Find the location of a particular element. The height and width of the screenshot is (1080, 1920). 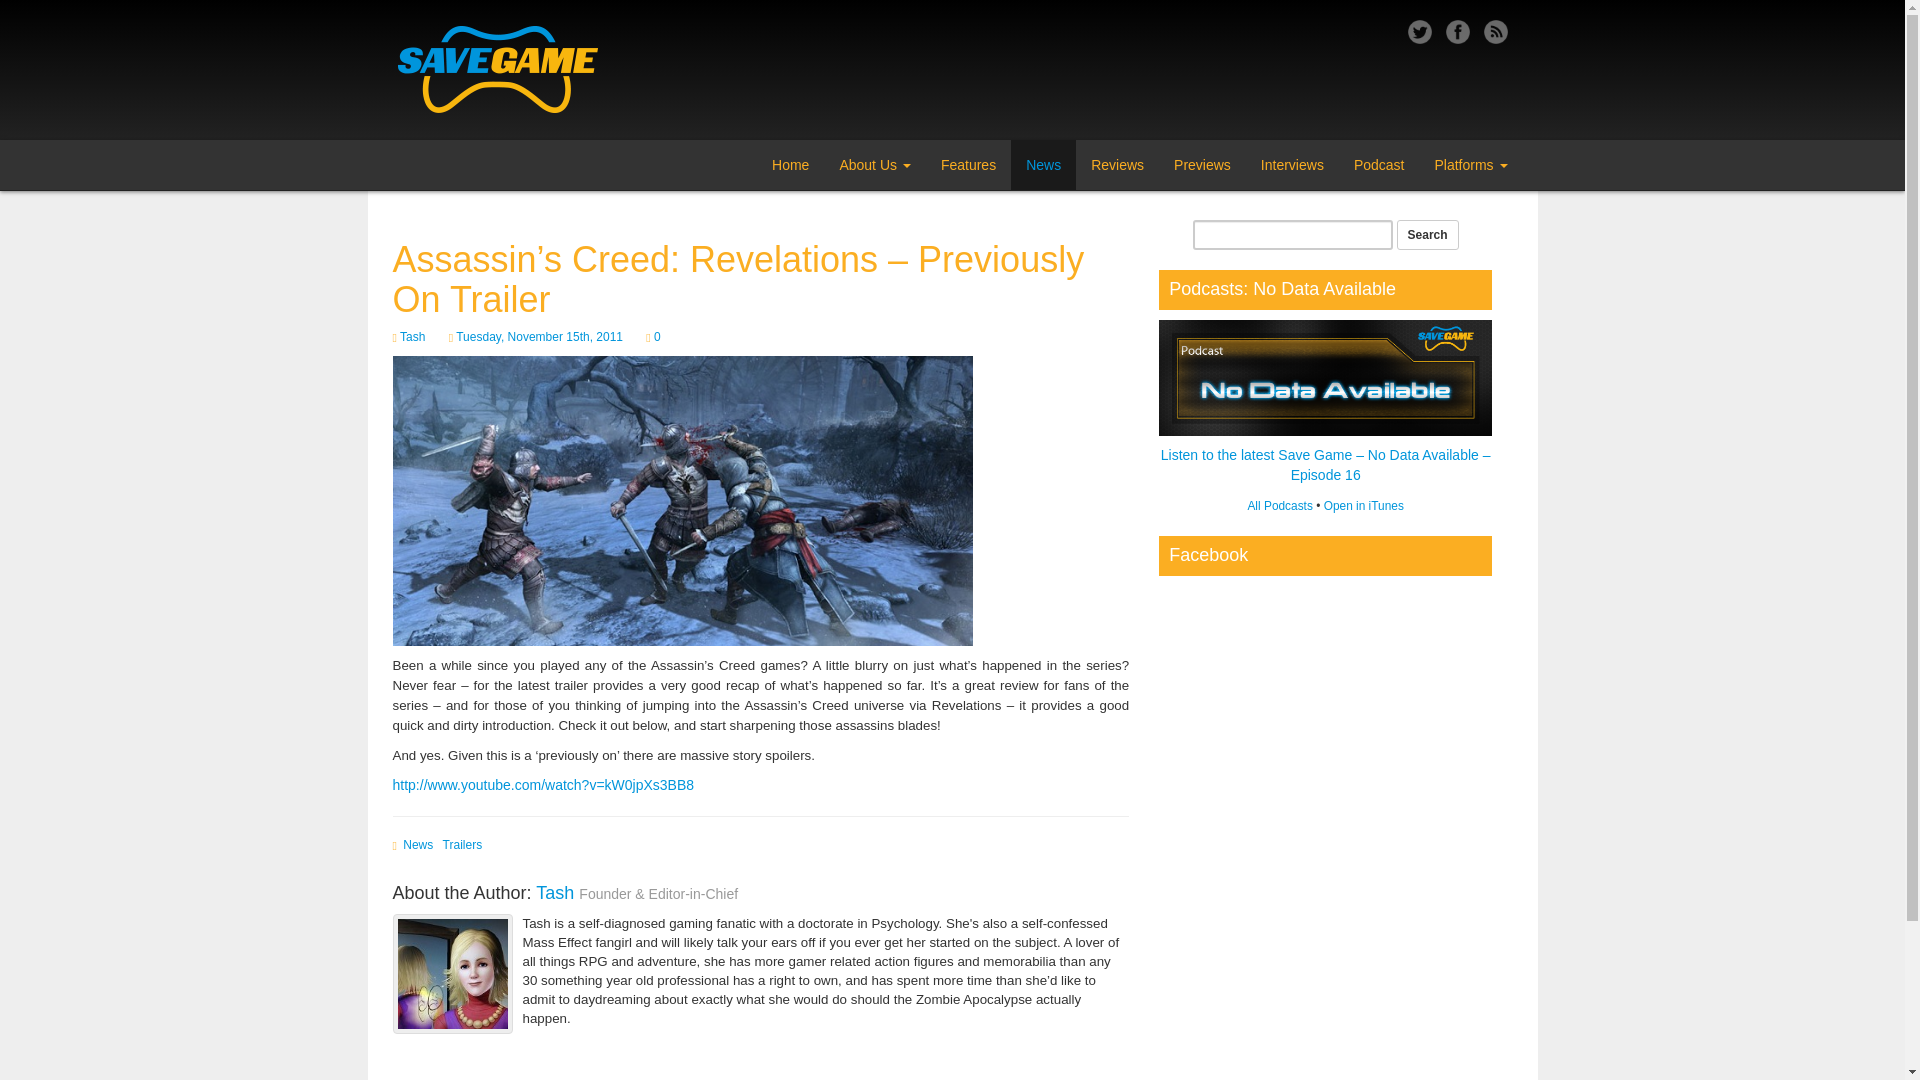

Tash is located at coordinates (412, 337).